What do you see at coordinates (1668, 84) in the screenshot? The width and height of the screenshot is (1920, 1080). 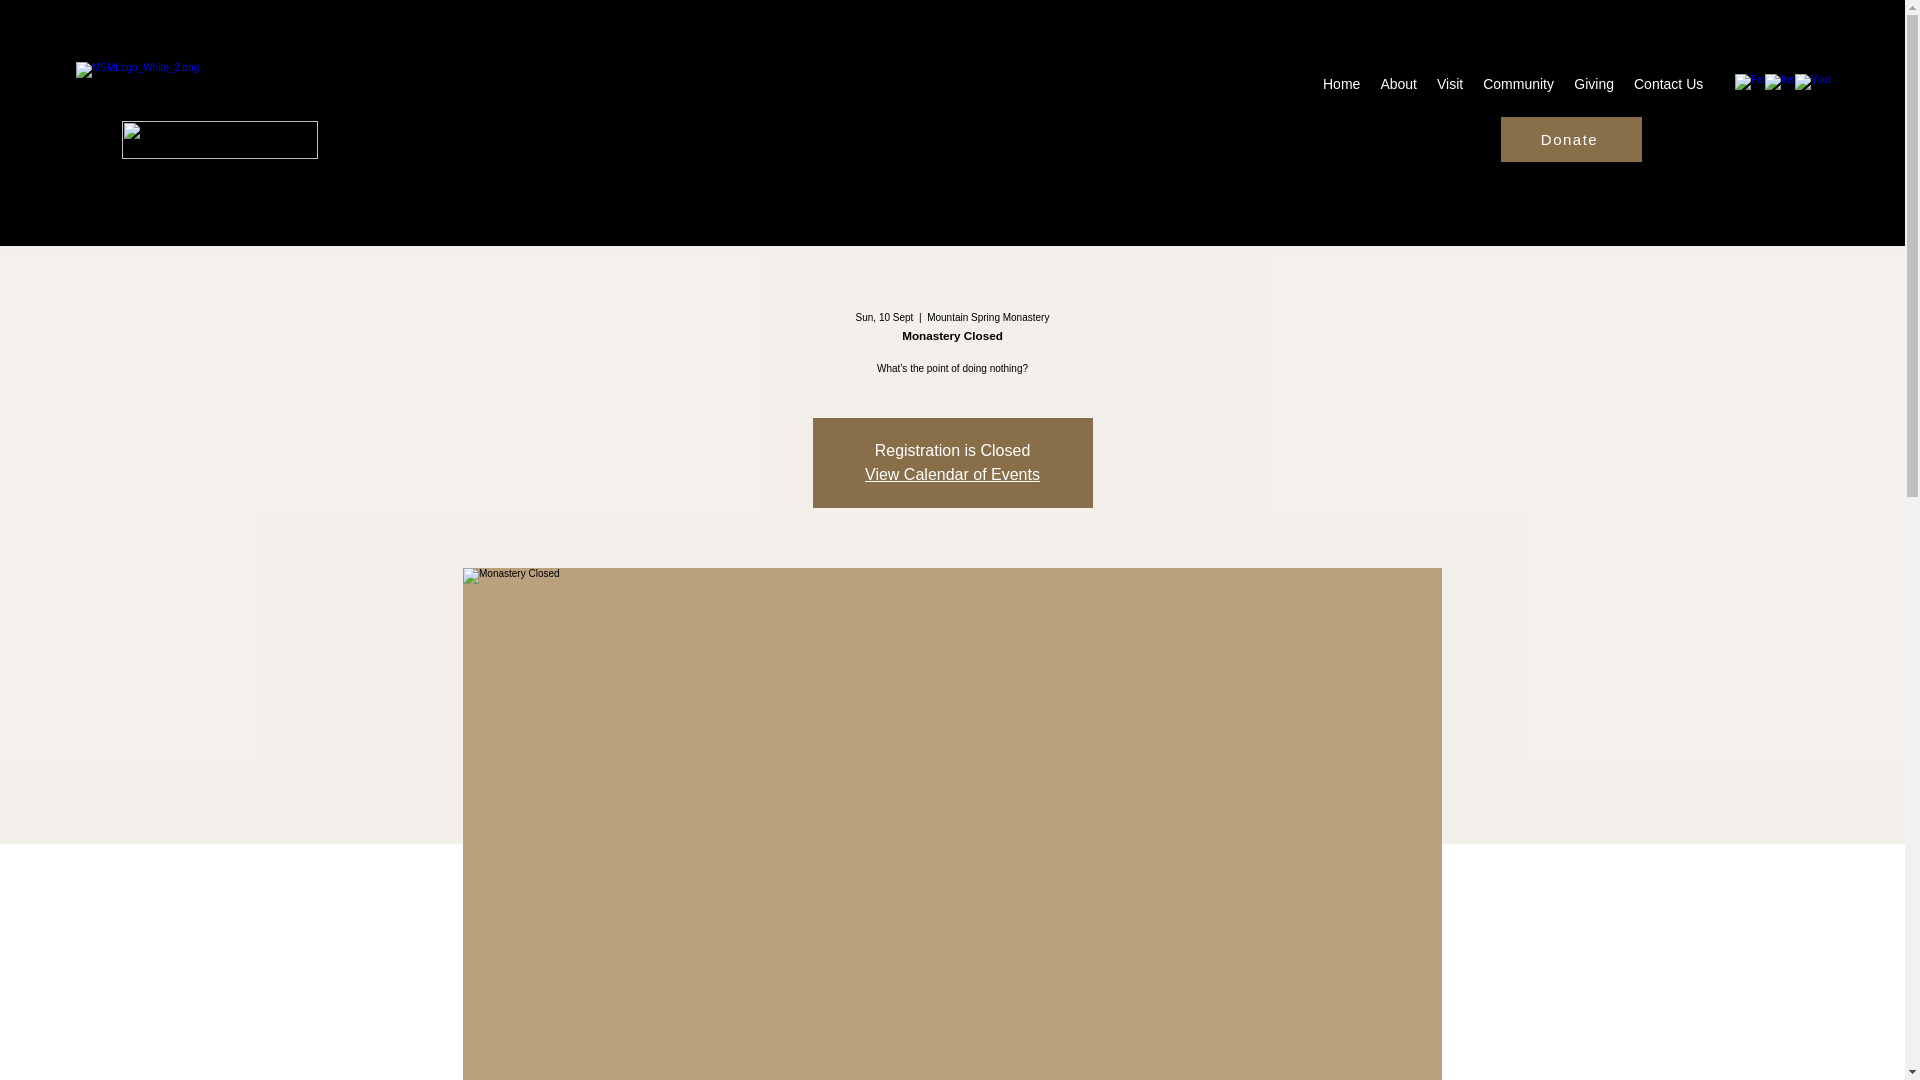 I see `Contact Us` at bounding box center [1668, 84].